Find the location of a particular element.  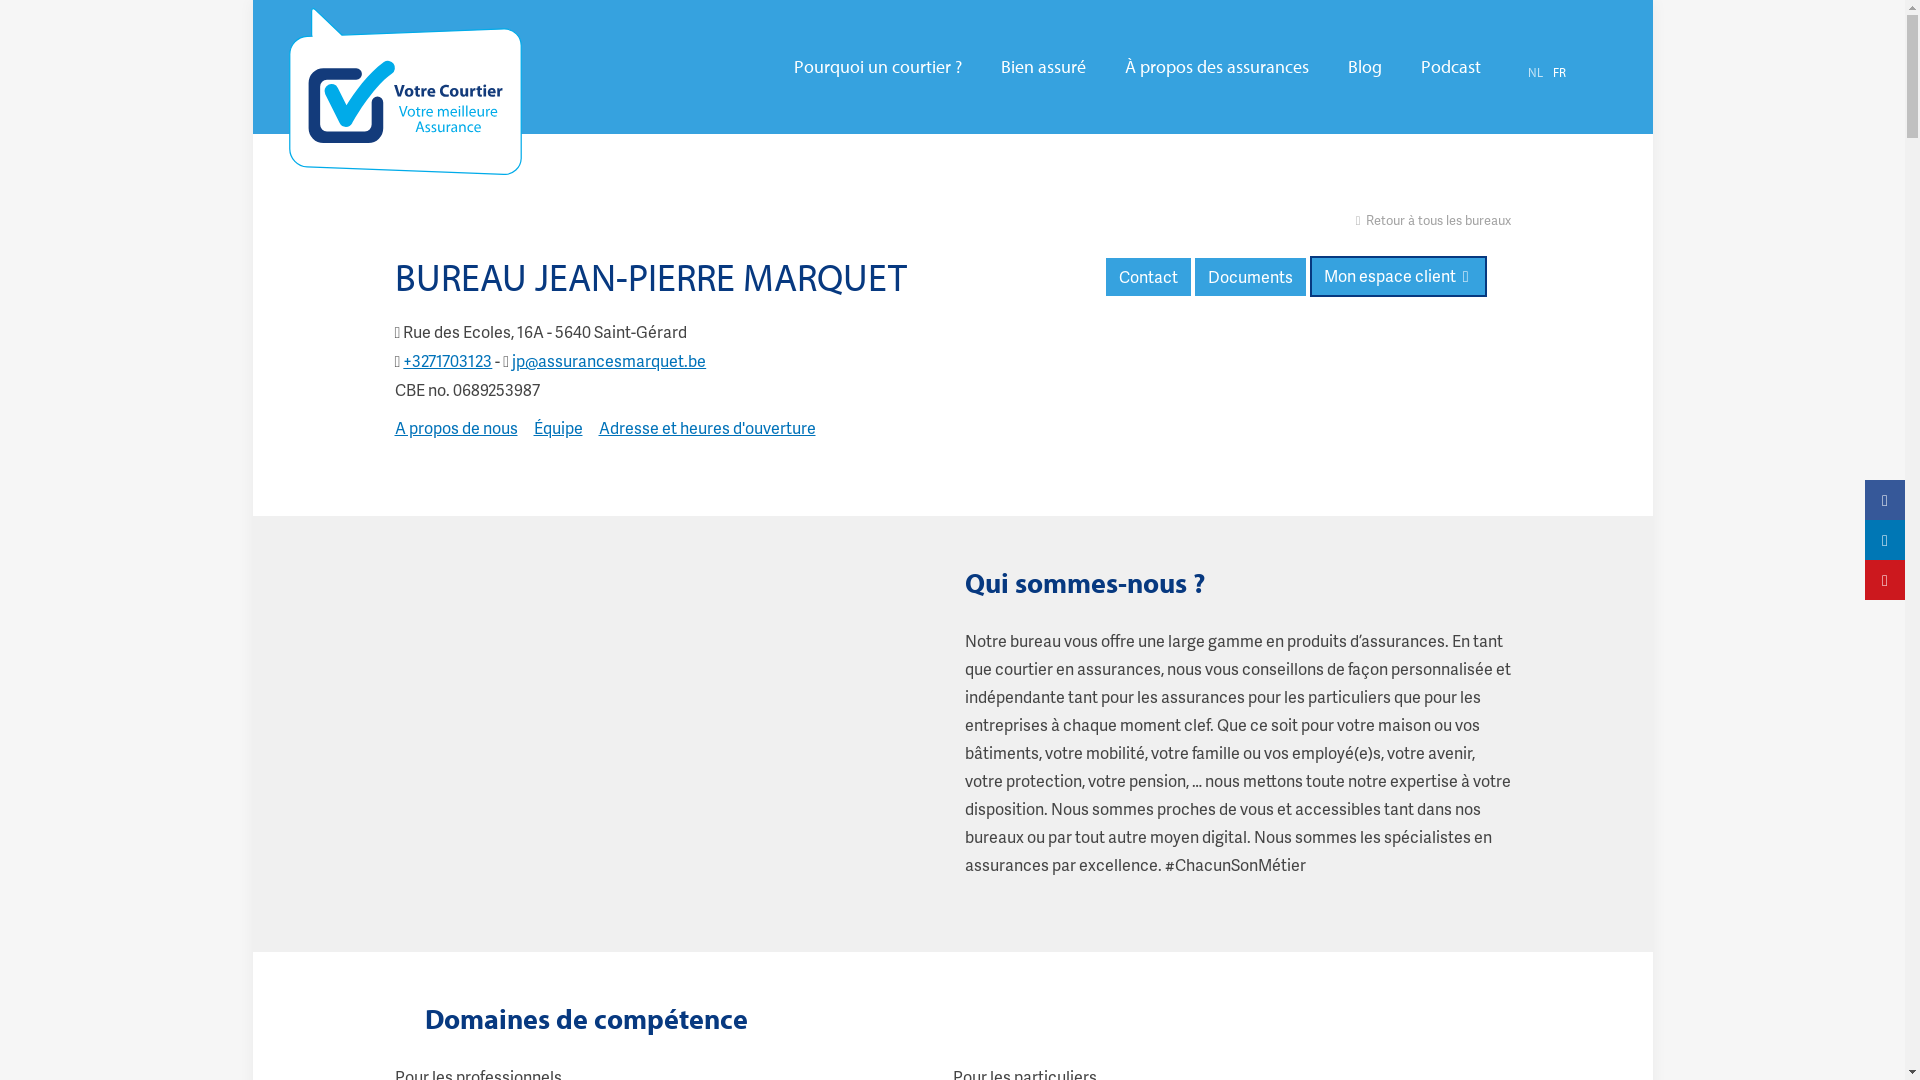

FR is located at coordinates (1558, 72).